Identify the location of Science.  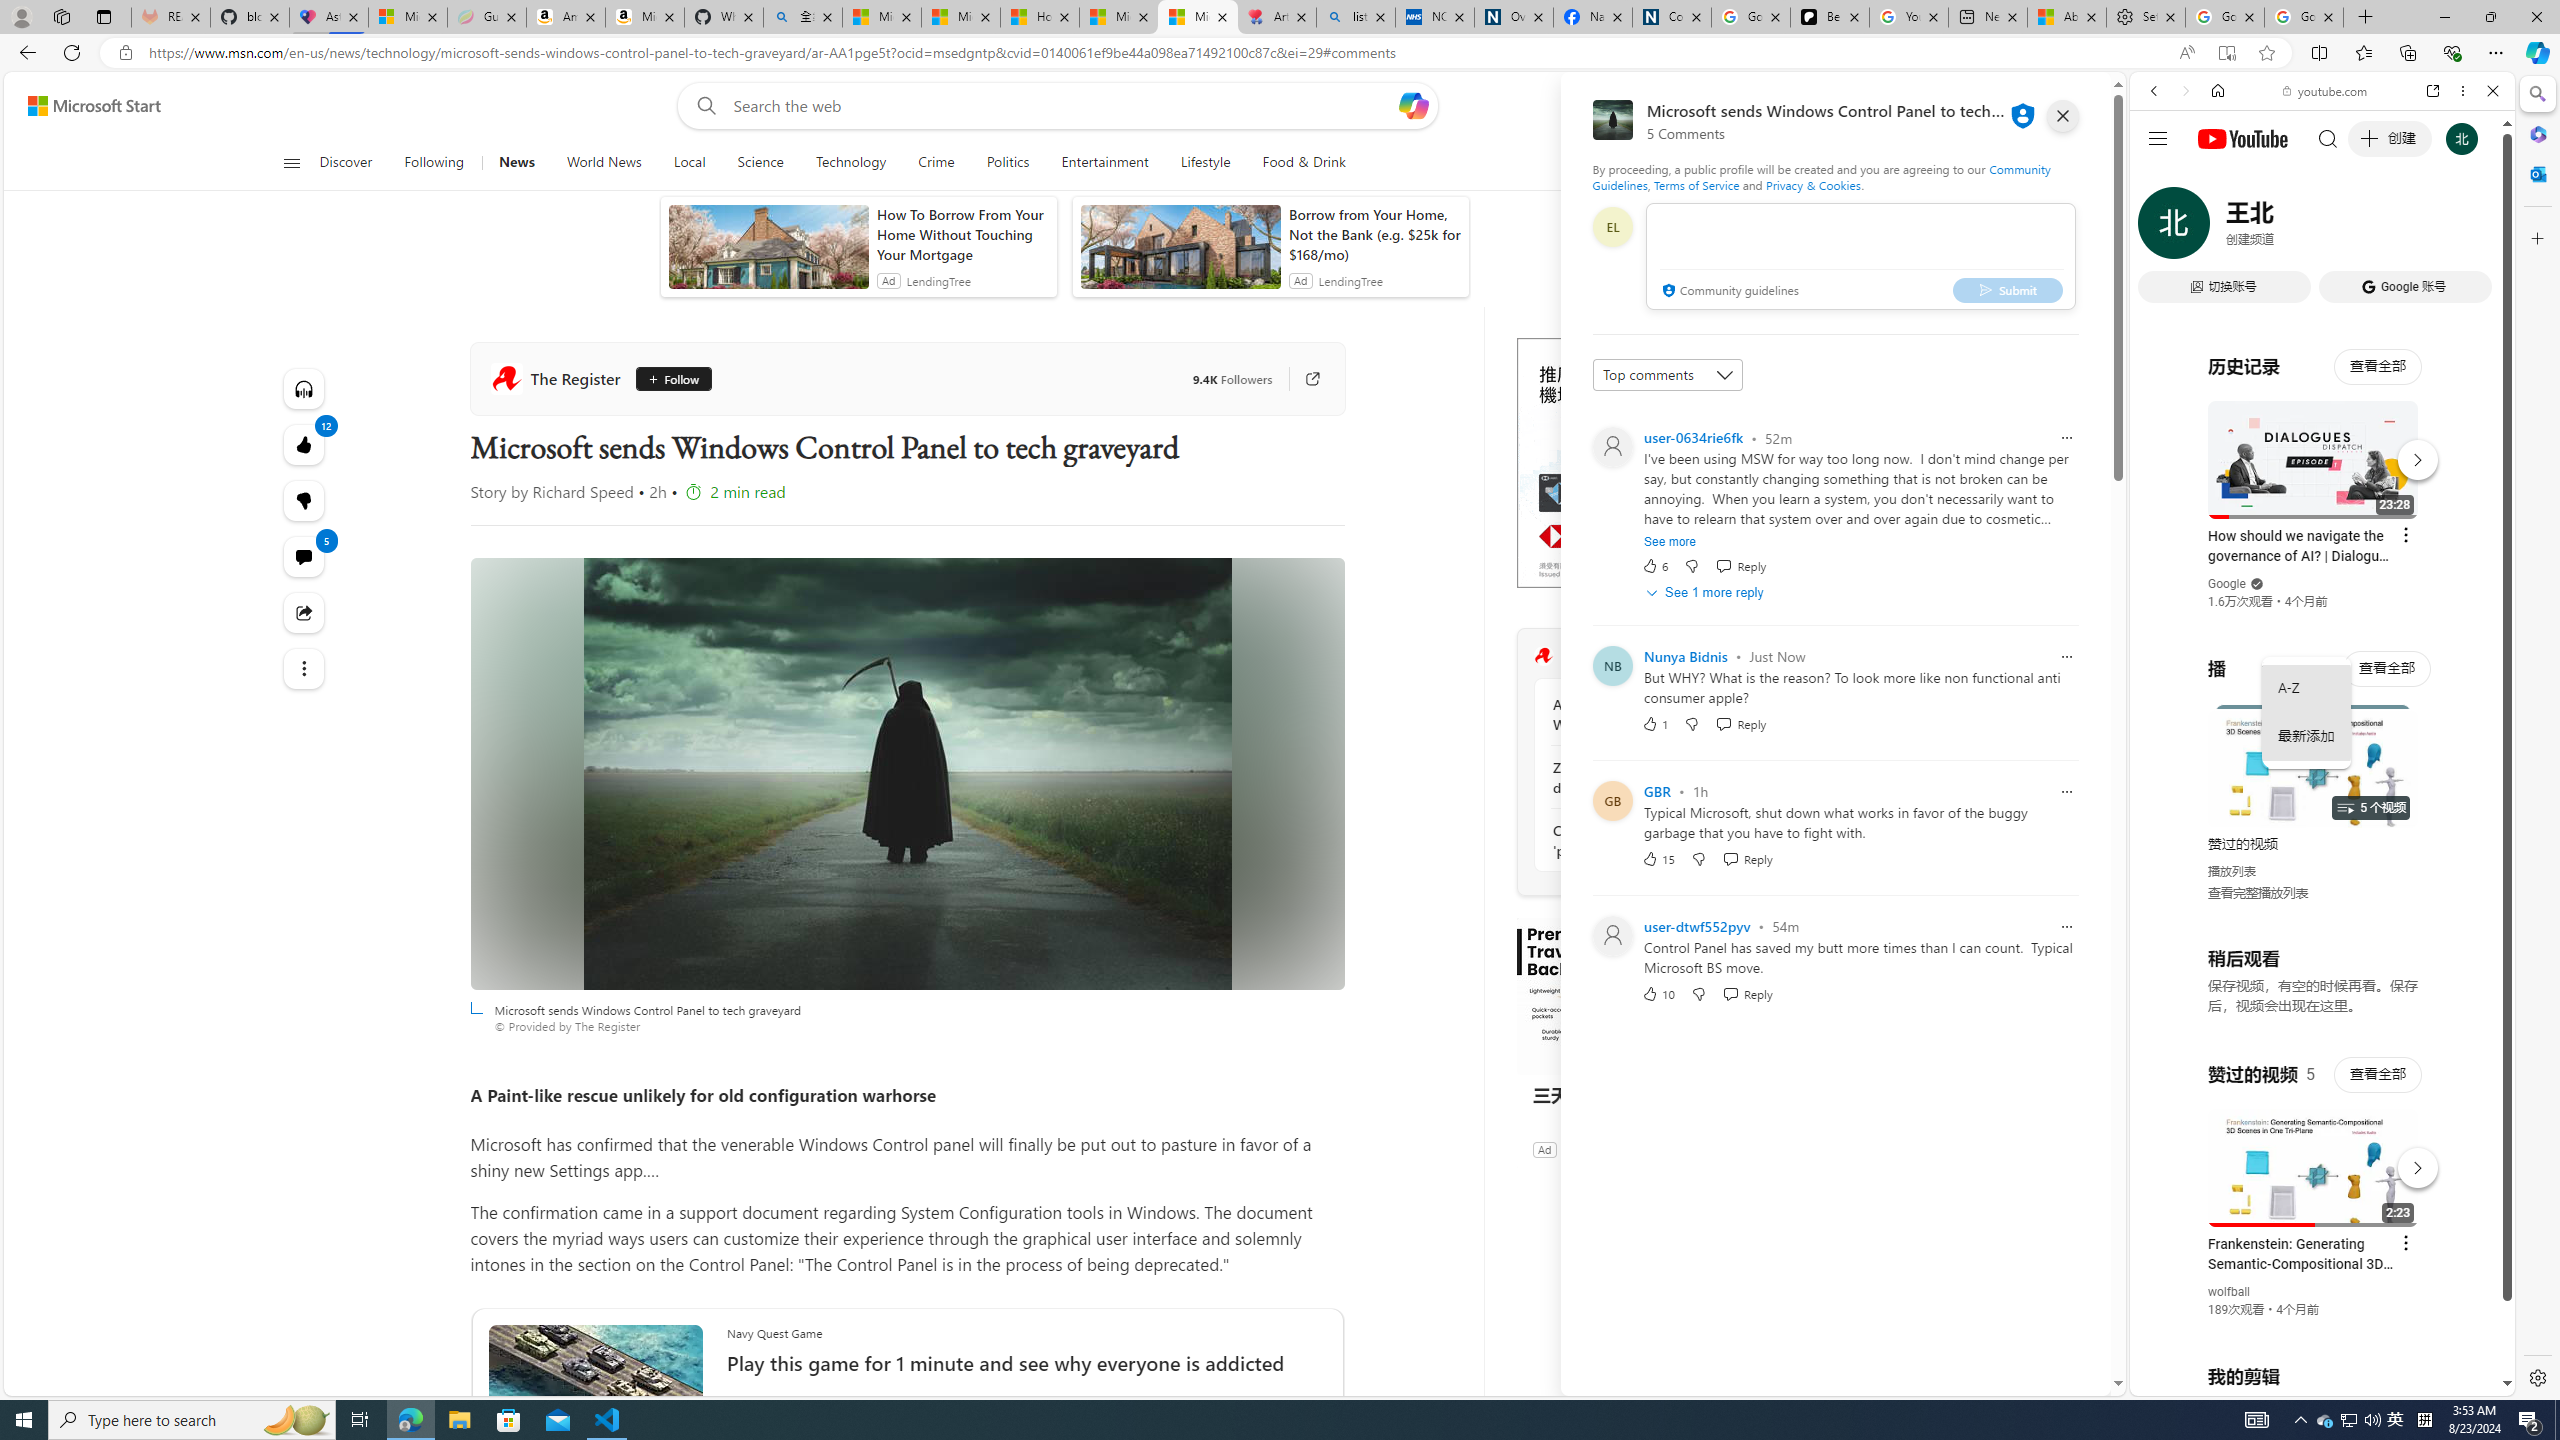
(760, 163).